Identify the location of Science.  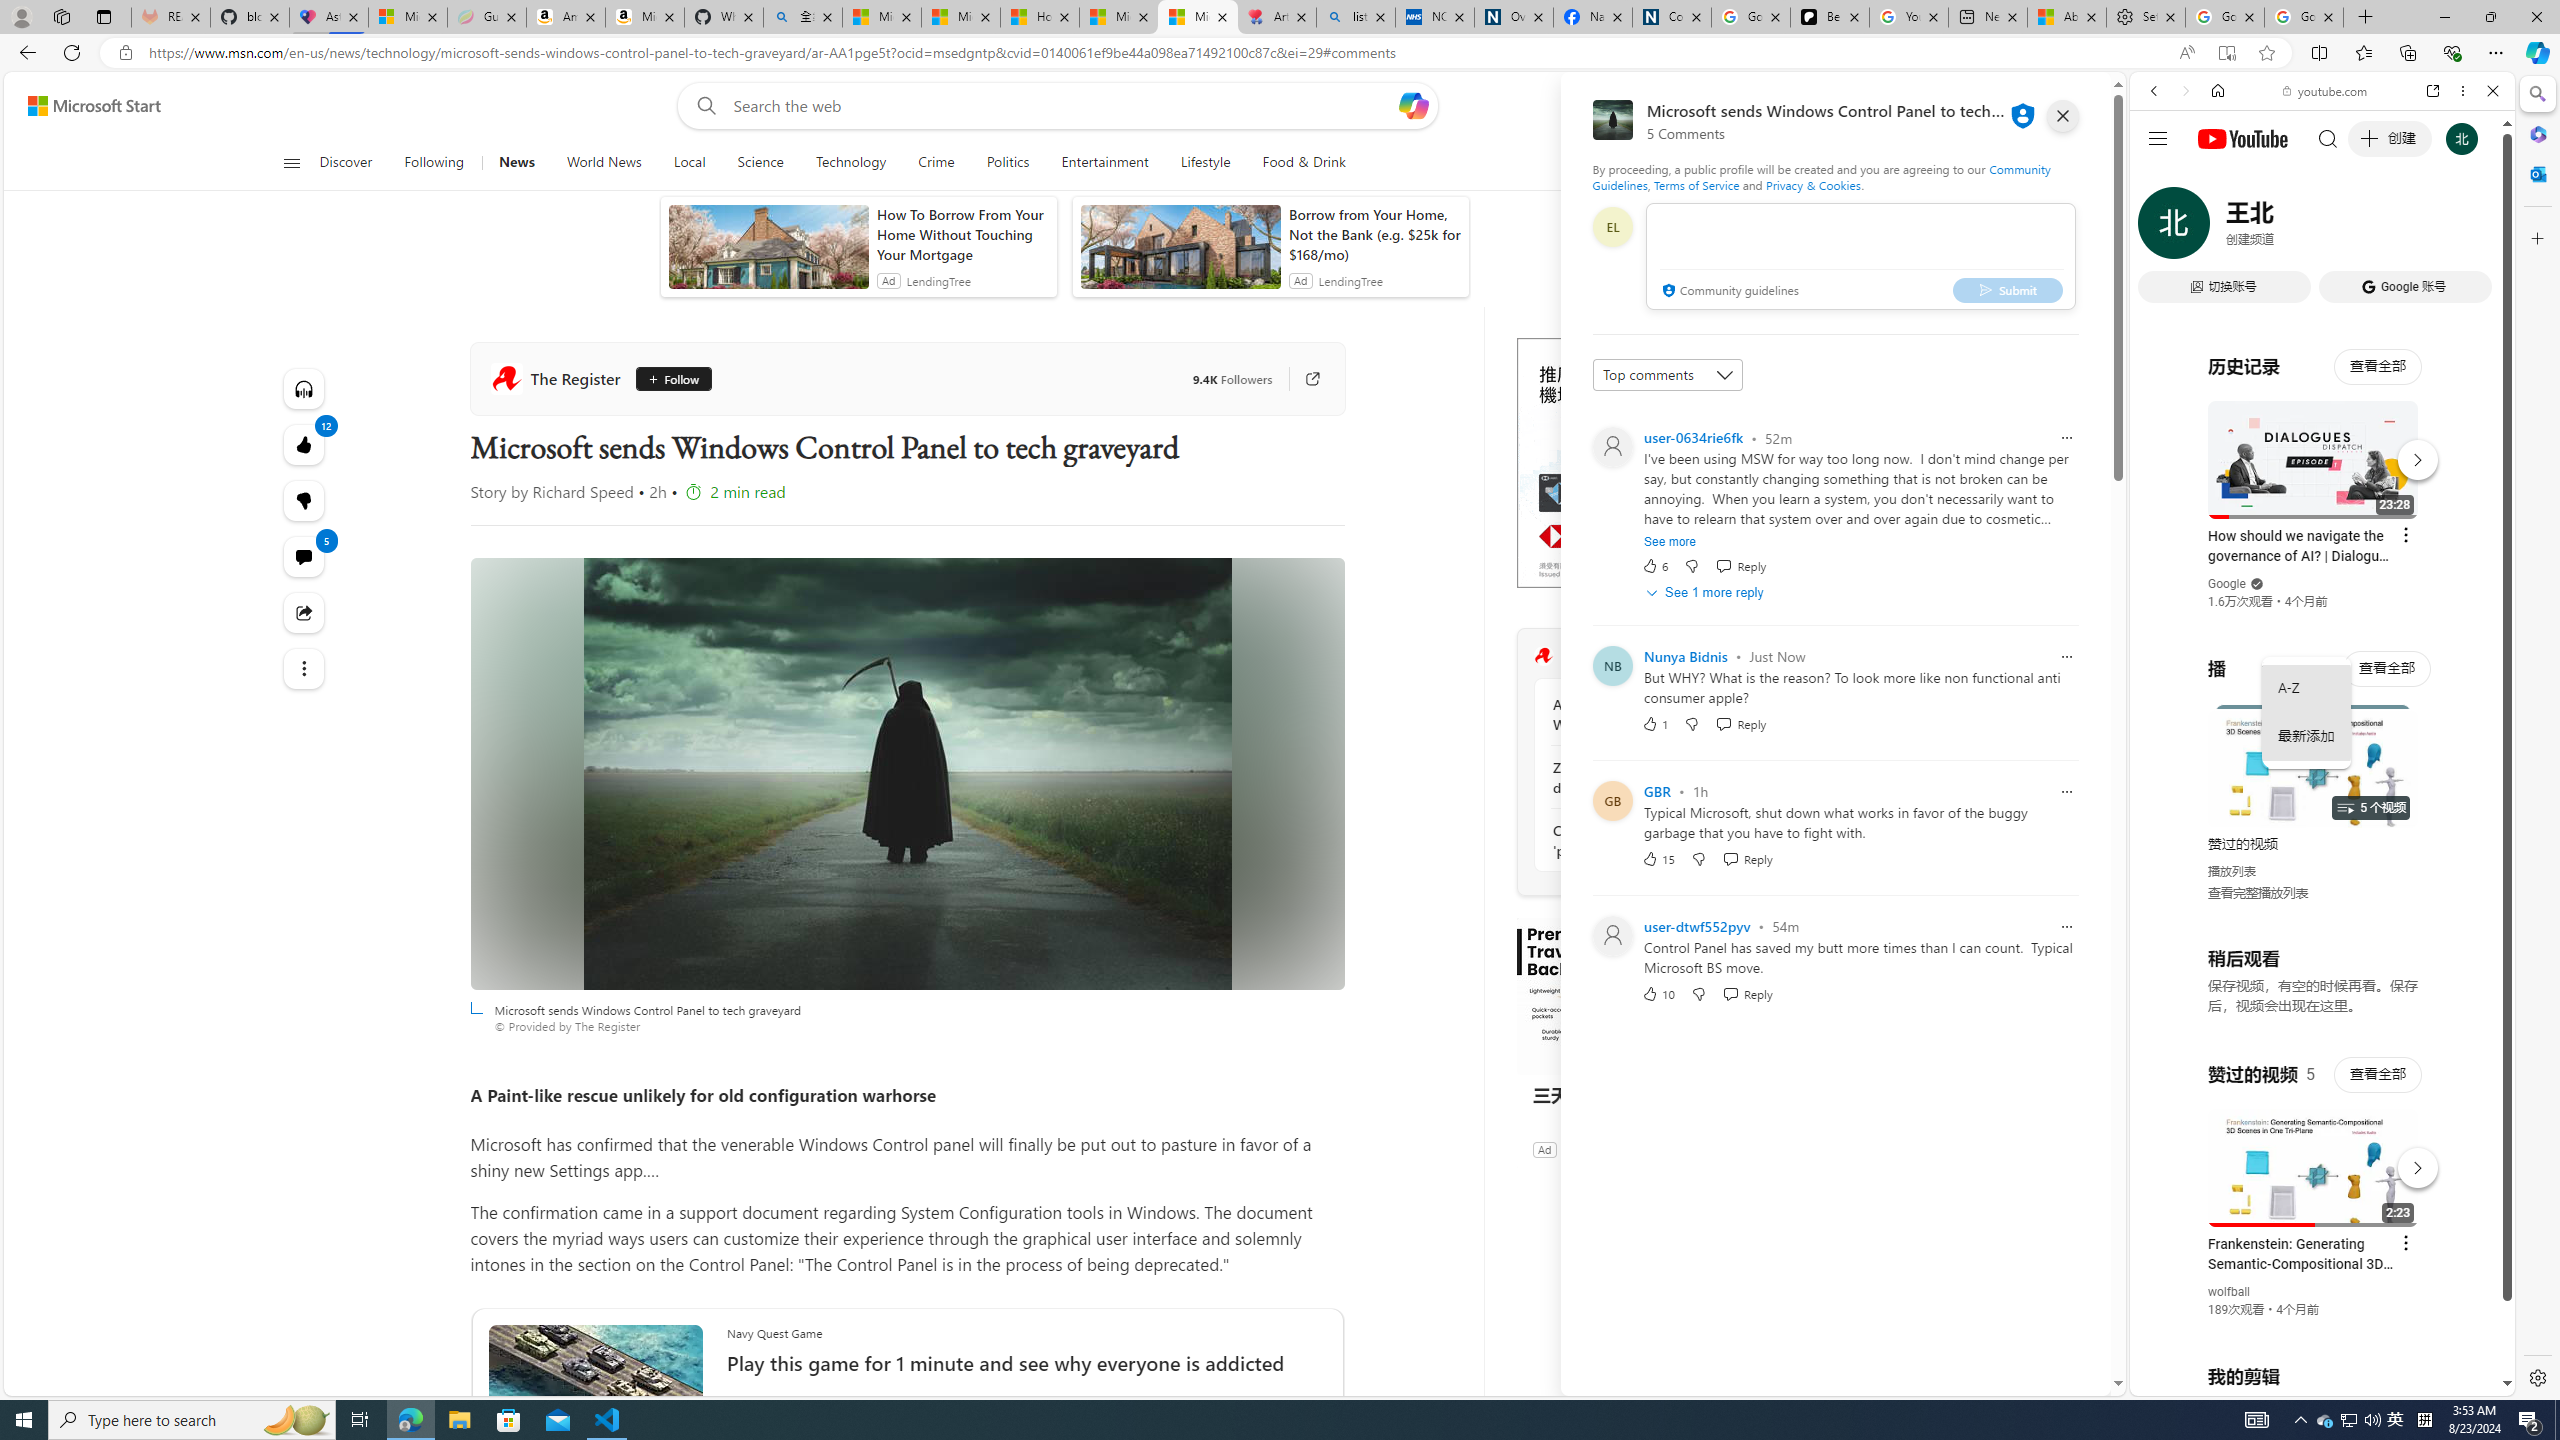
(760, 163).